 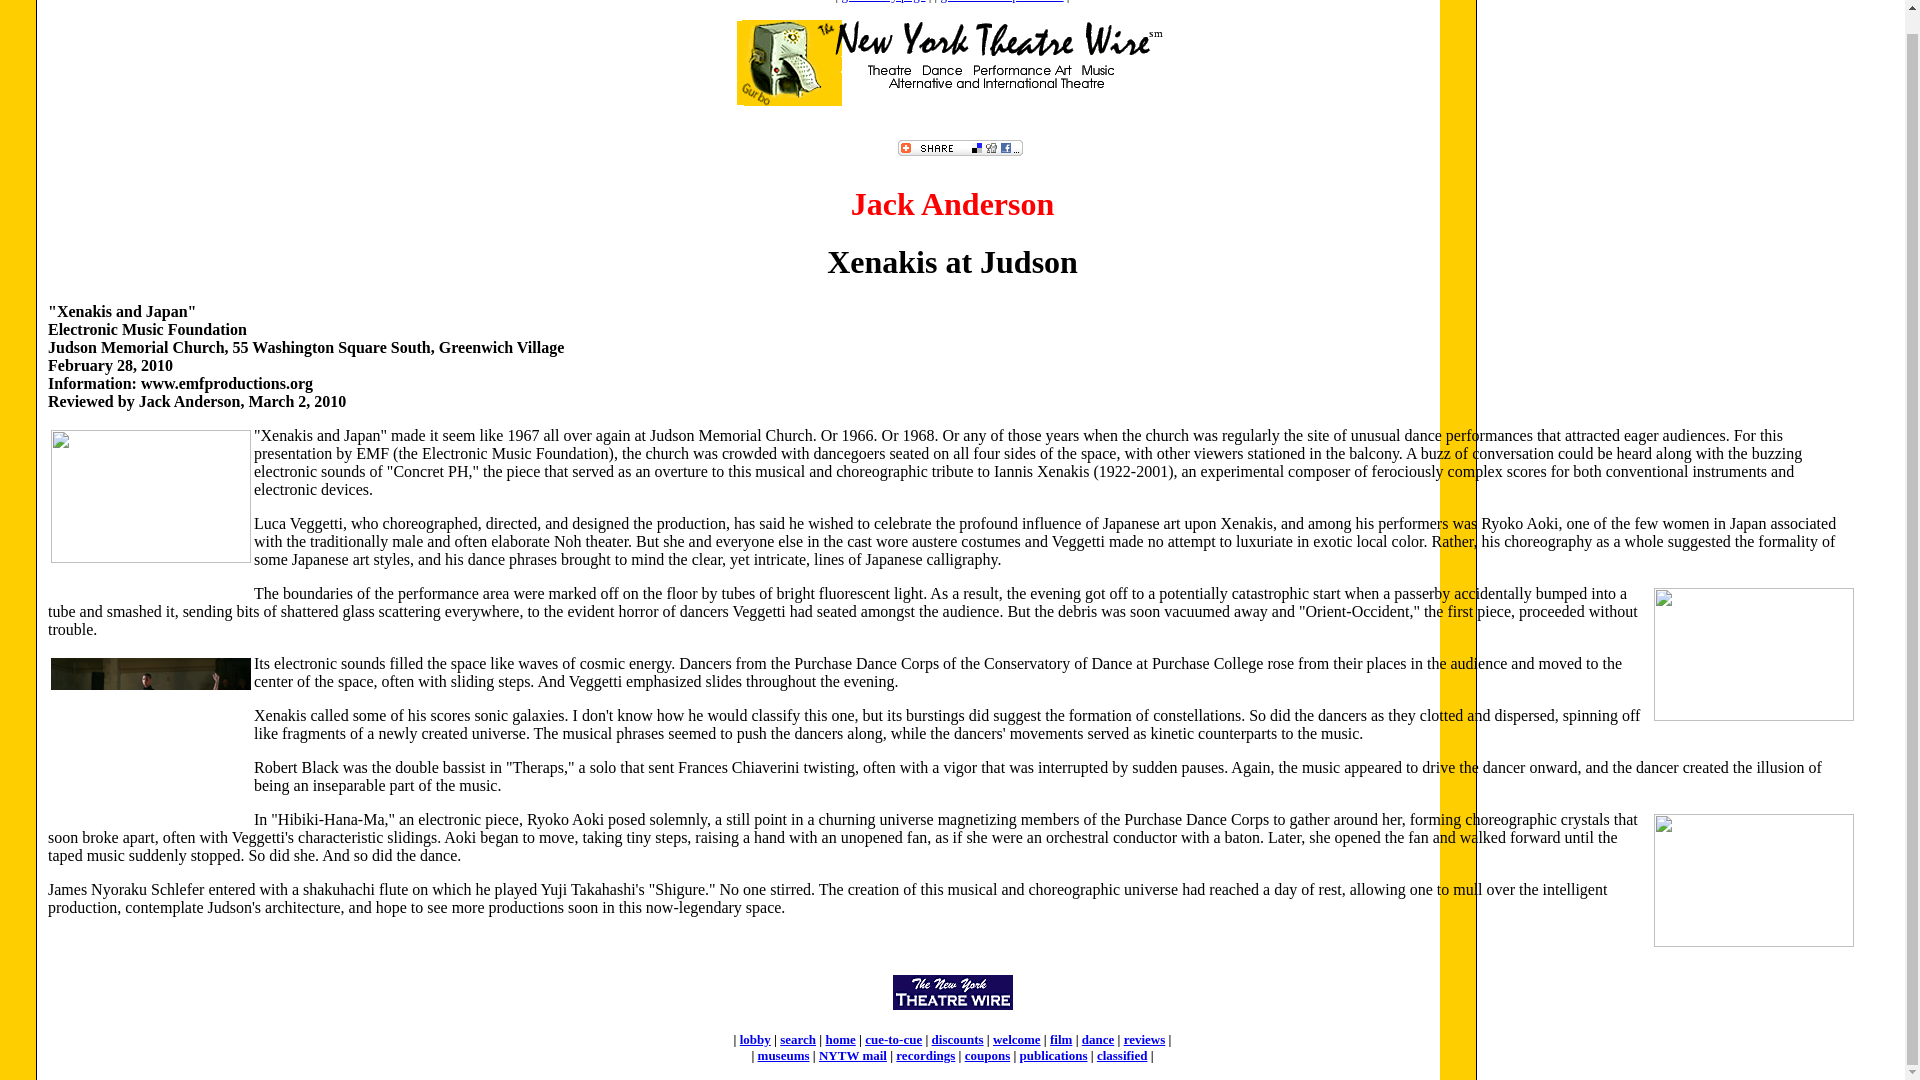 What do you see at coordinates (1098, 1039) in the screenshot?
I see `dance` at bounding box center [1098, 1039].